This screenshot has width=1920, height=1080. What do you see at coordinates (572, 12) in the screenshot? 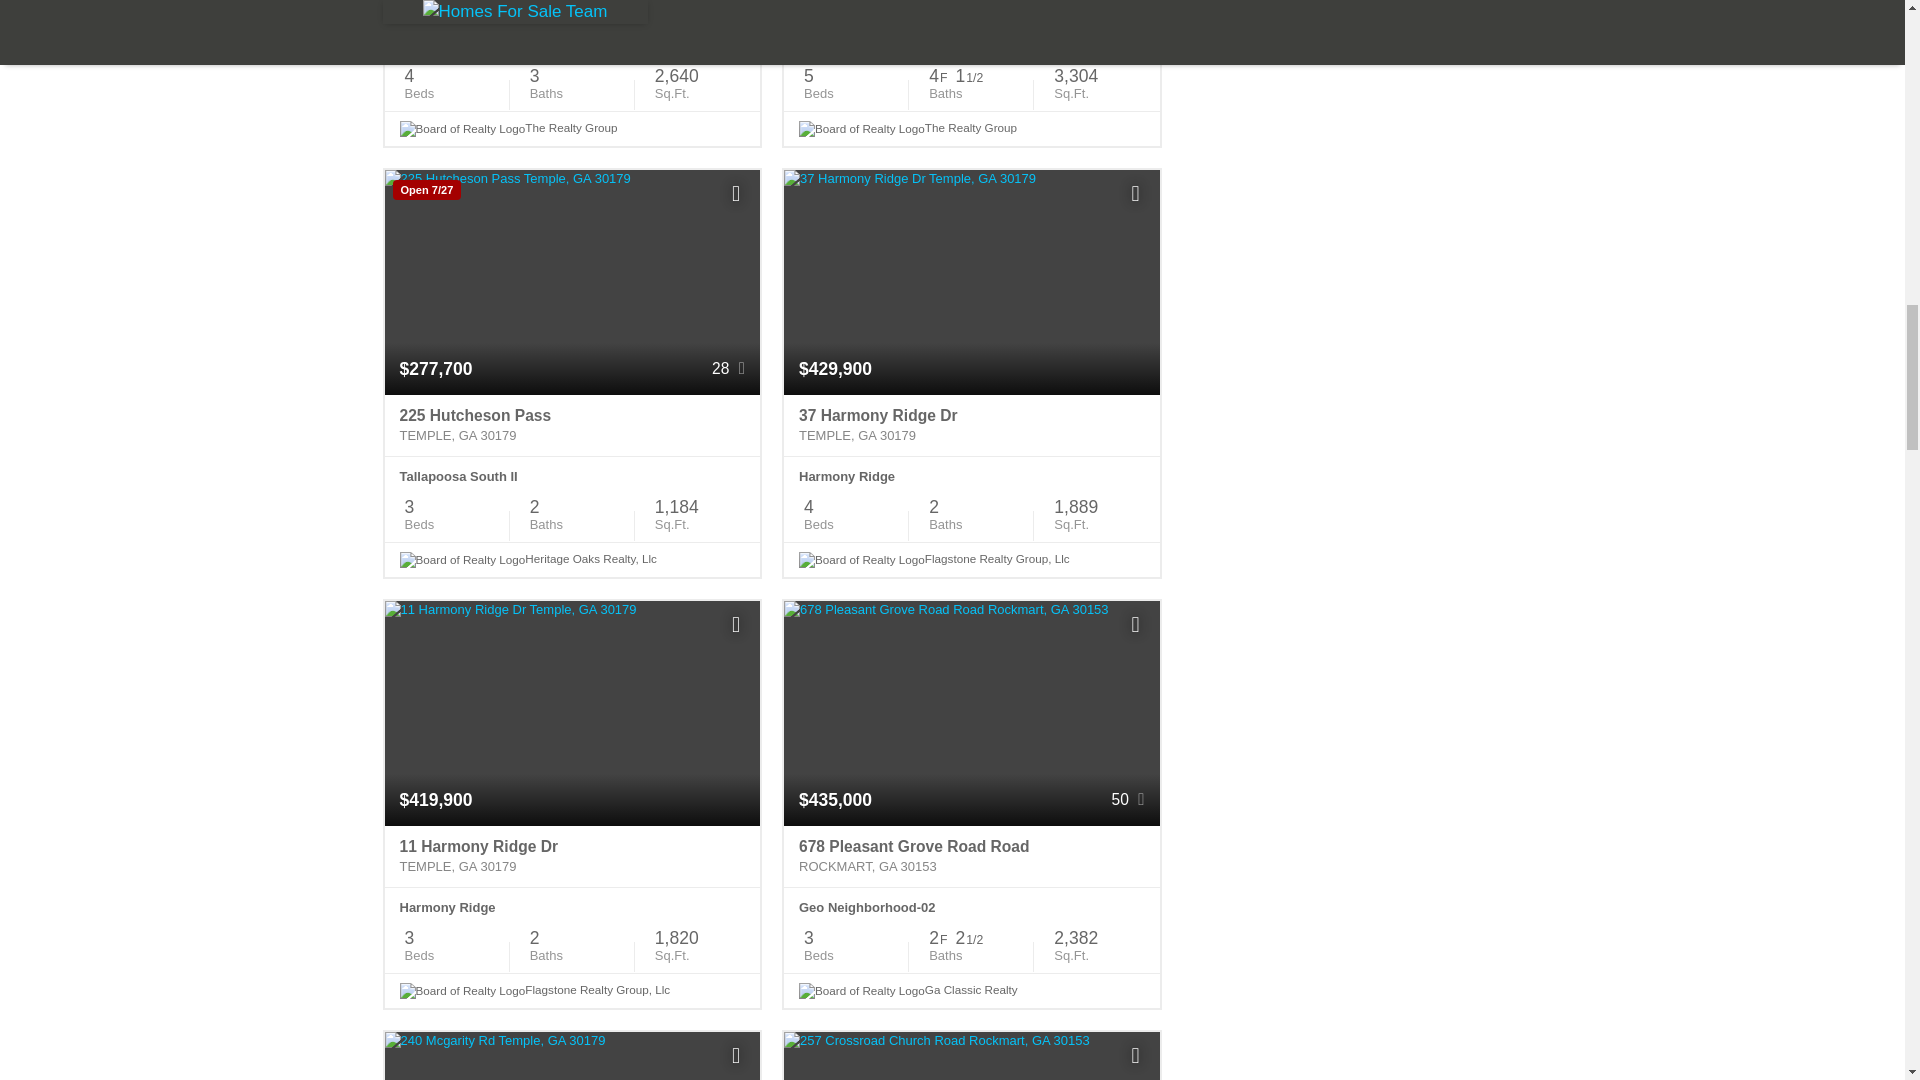
I see `340 Taylor Path Dallas,  GA 30157` at bounding box center [572, 12].